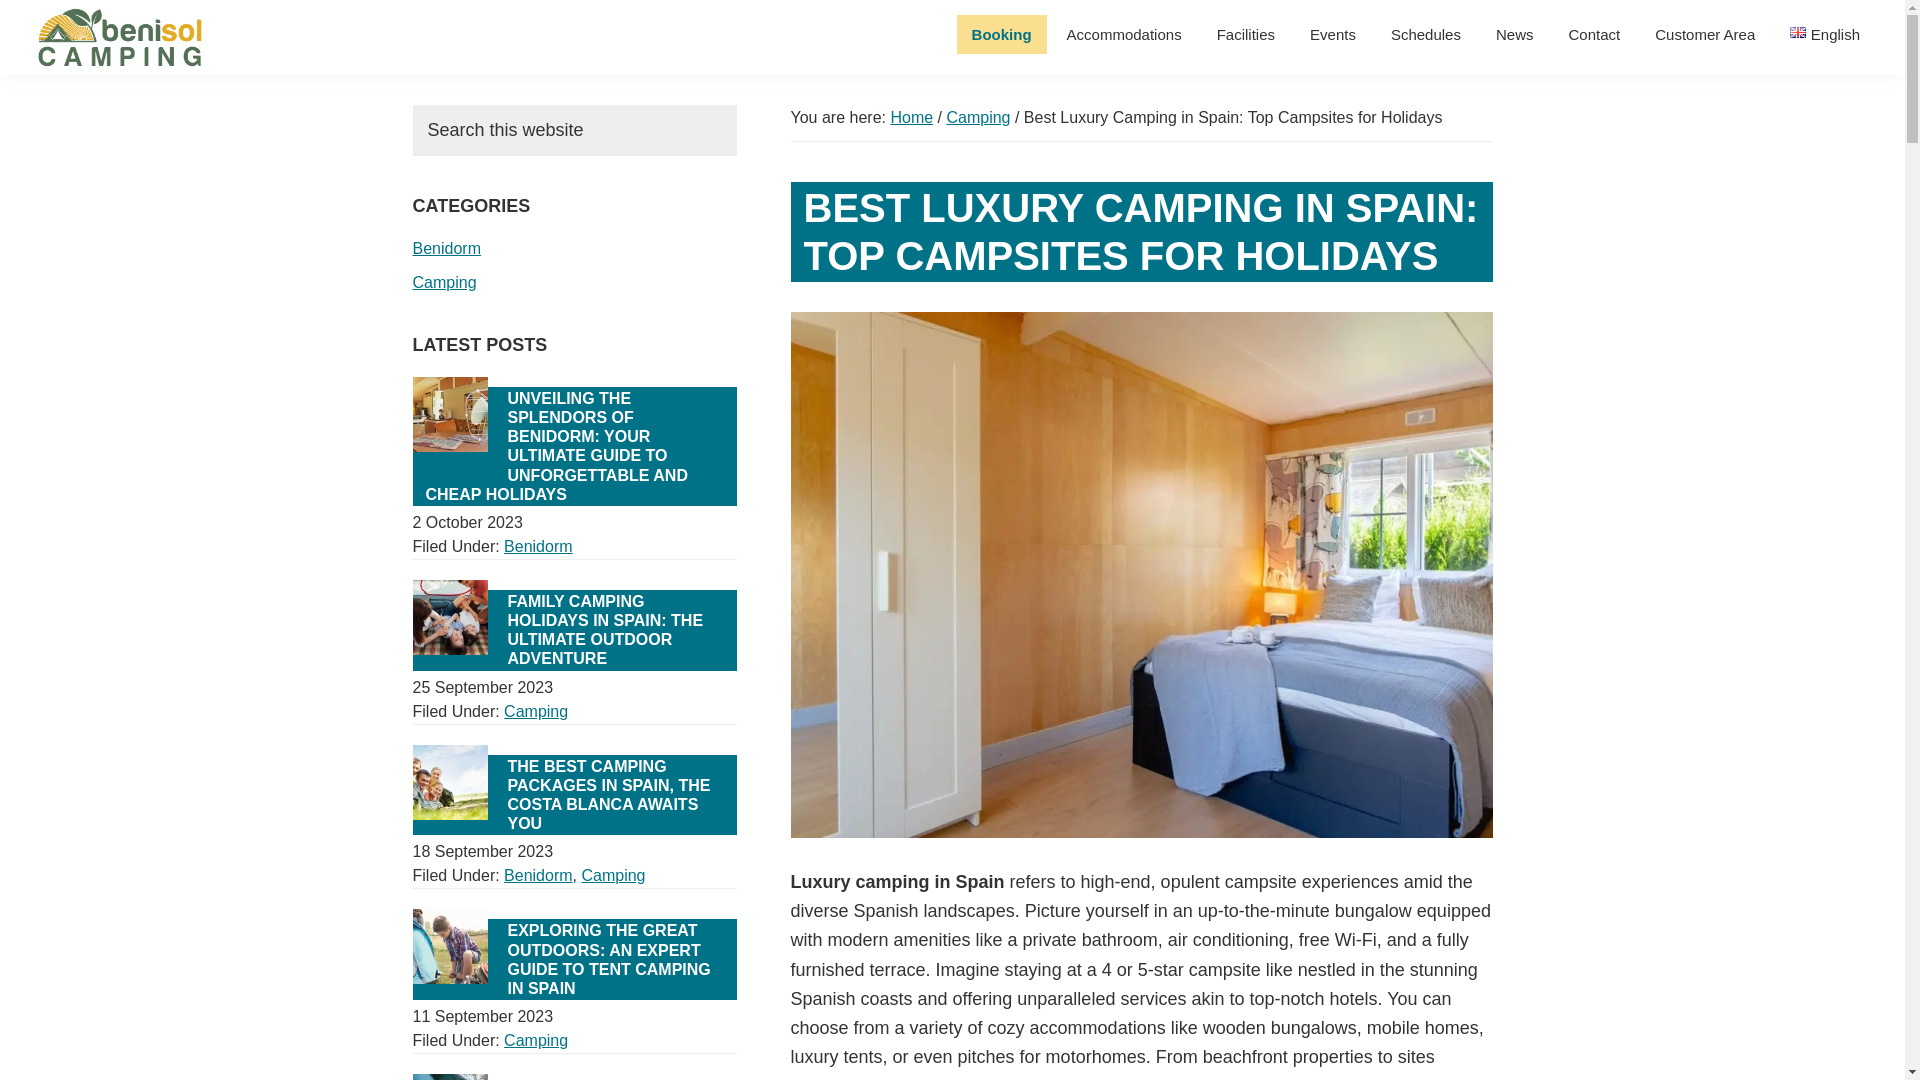  I want to click on Customer Area, so click(1704, 34).